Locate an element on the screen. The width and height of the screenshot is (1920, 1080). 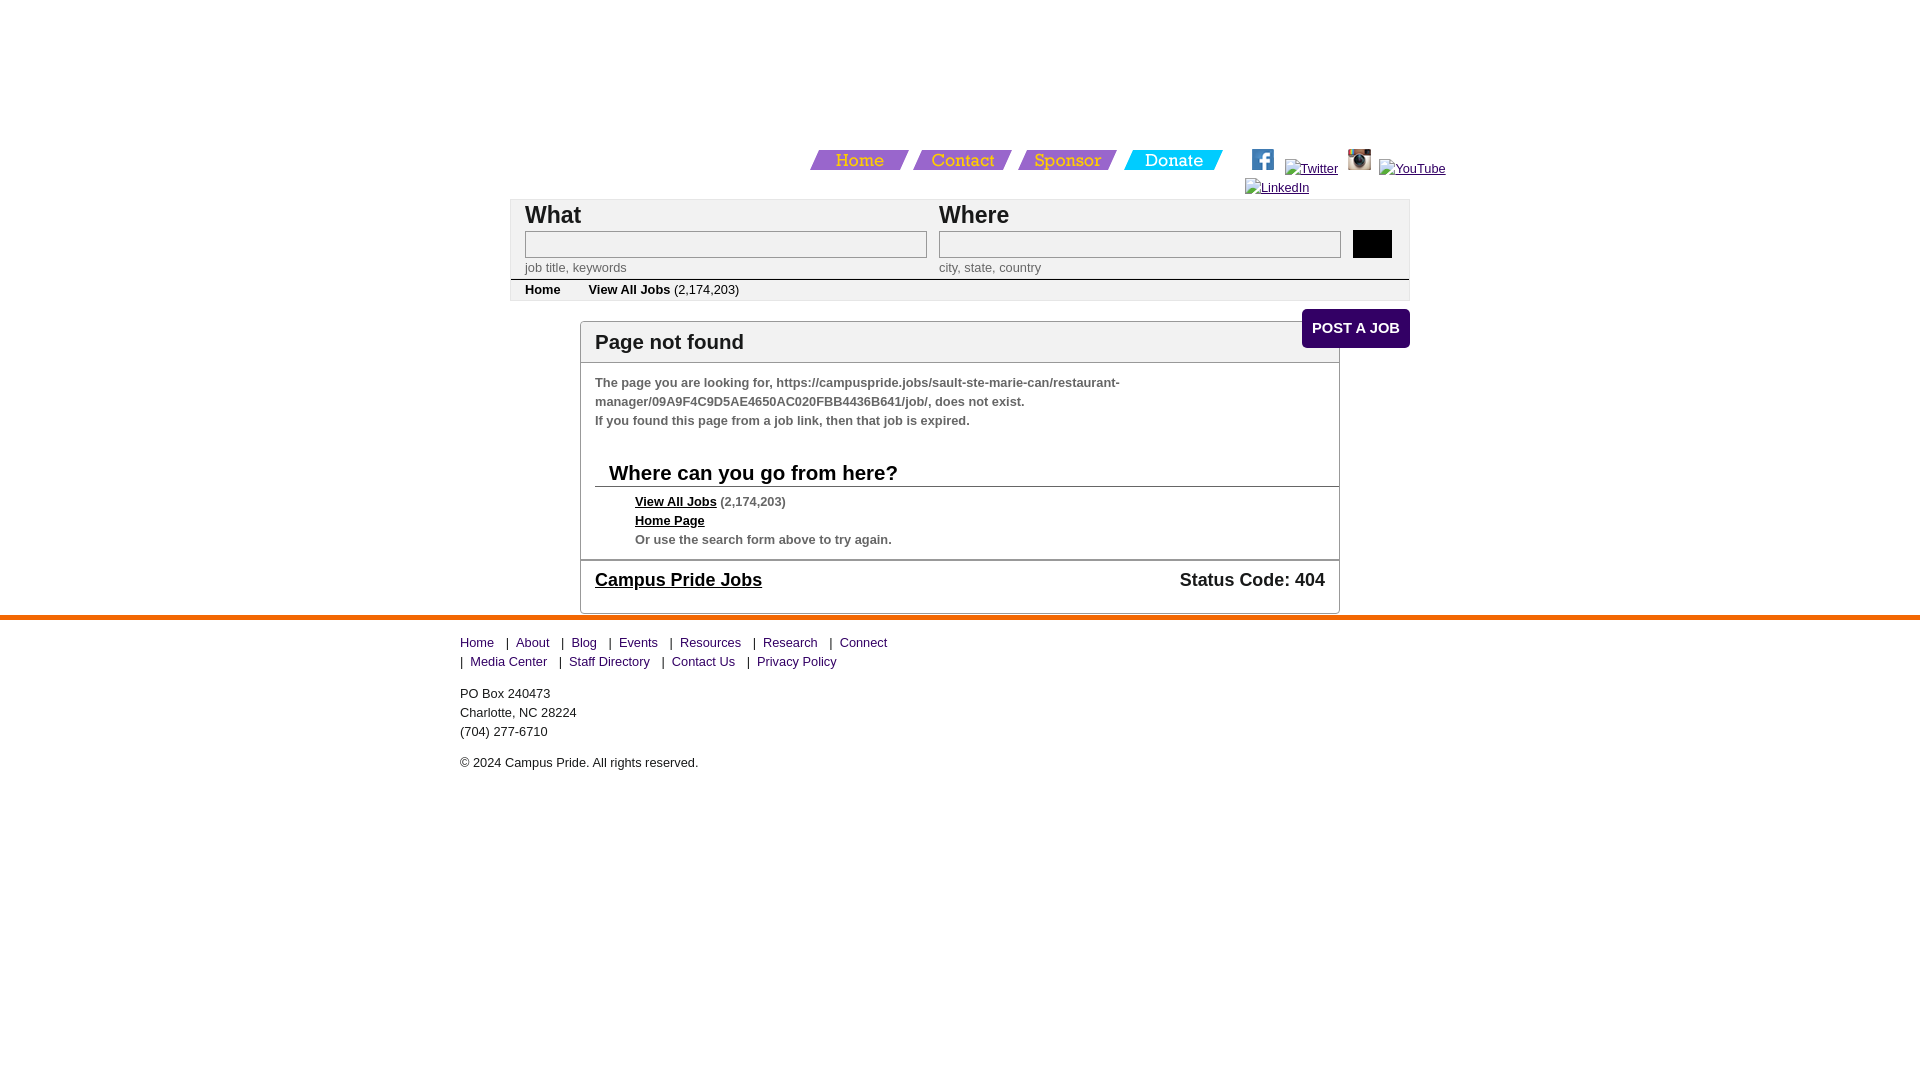
Blog is located at coordinates (584, 642).